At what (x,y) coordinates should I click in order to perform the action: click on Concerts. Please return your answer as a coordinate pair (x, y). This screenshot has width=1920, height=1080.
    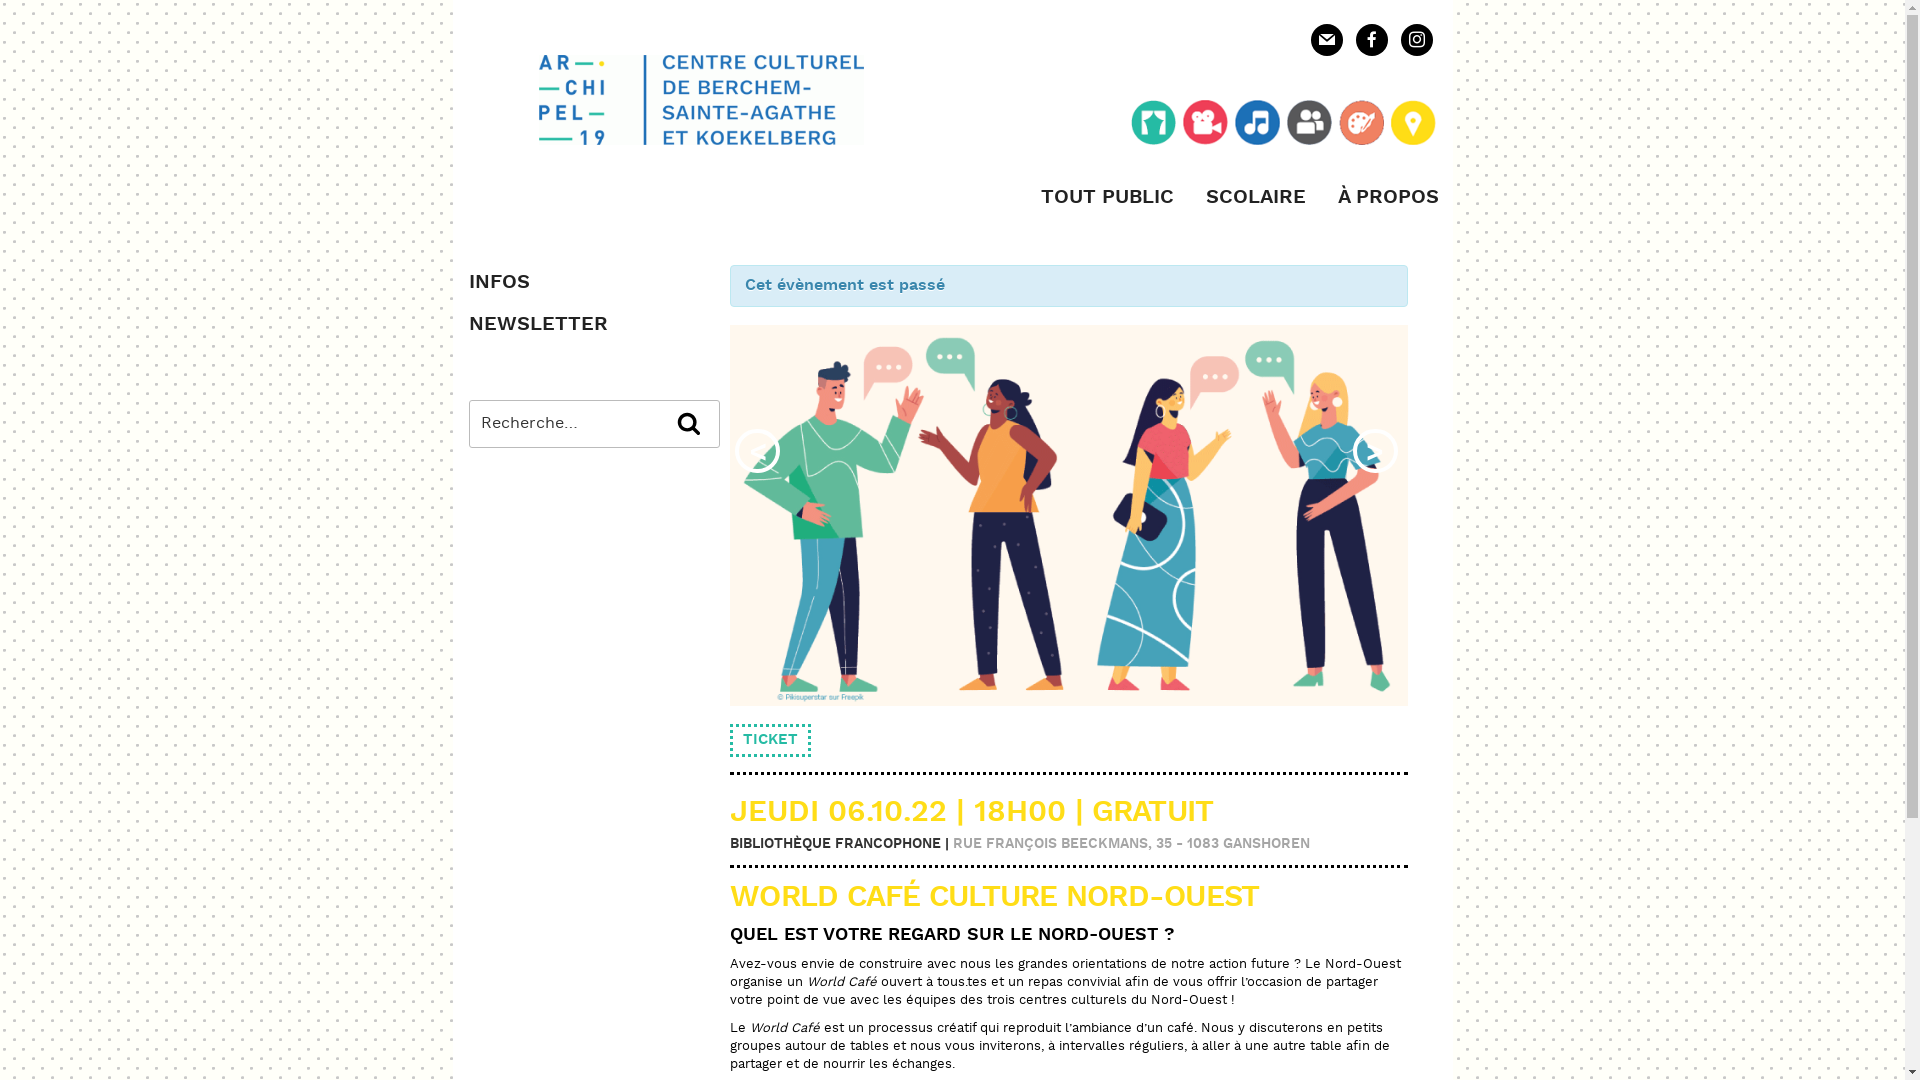
    Looking at the image, I should click on (1256, 126).